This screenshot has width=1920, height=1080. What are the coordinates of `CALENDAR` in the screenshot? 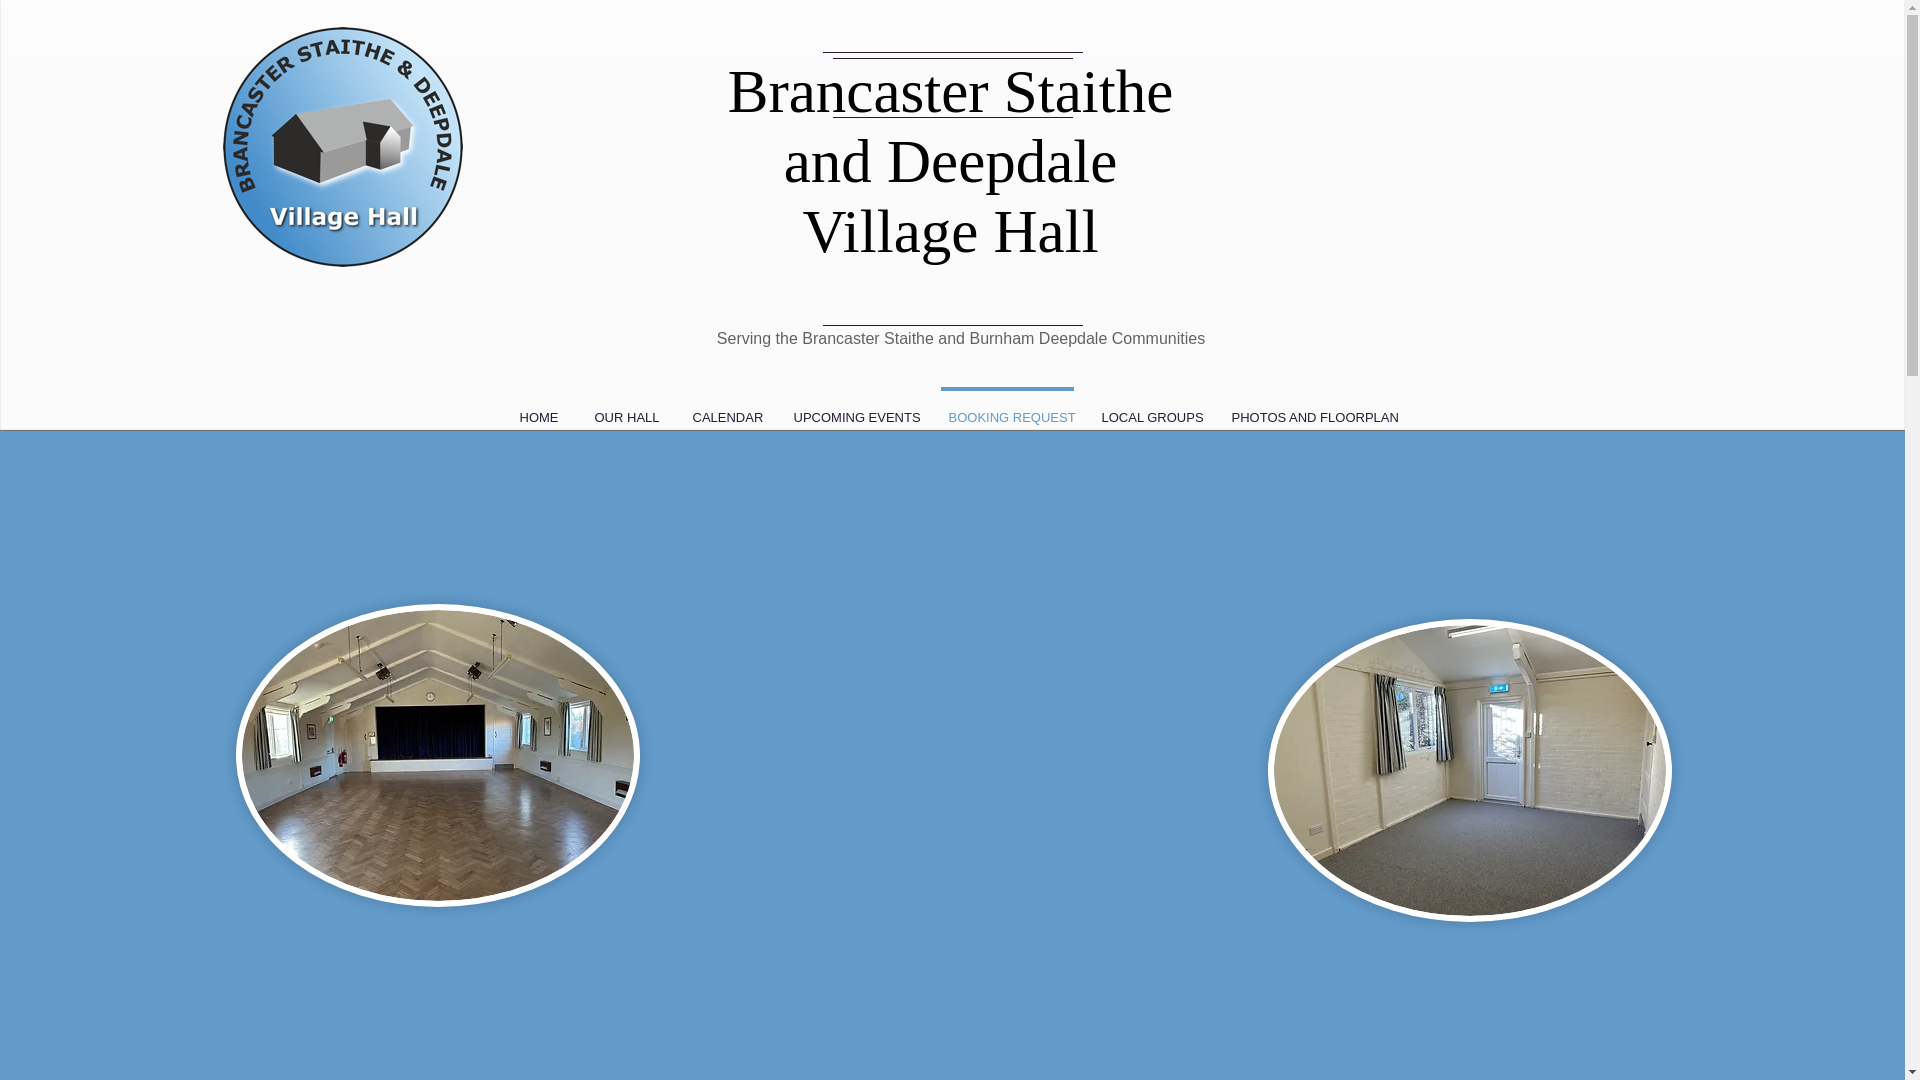 It's located at (724, 408).